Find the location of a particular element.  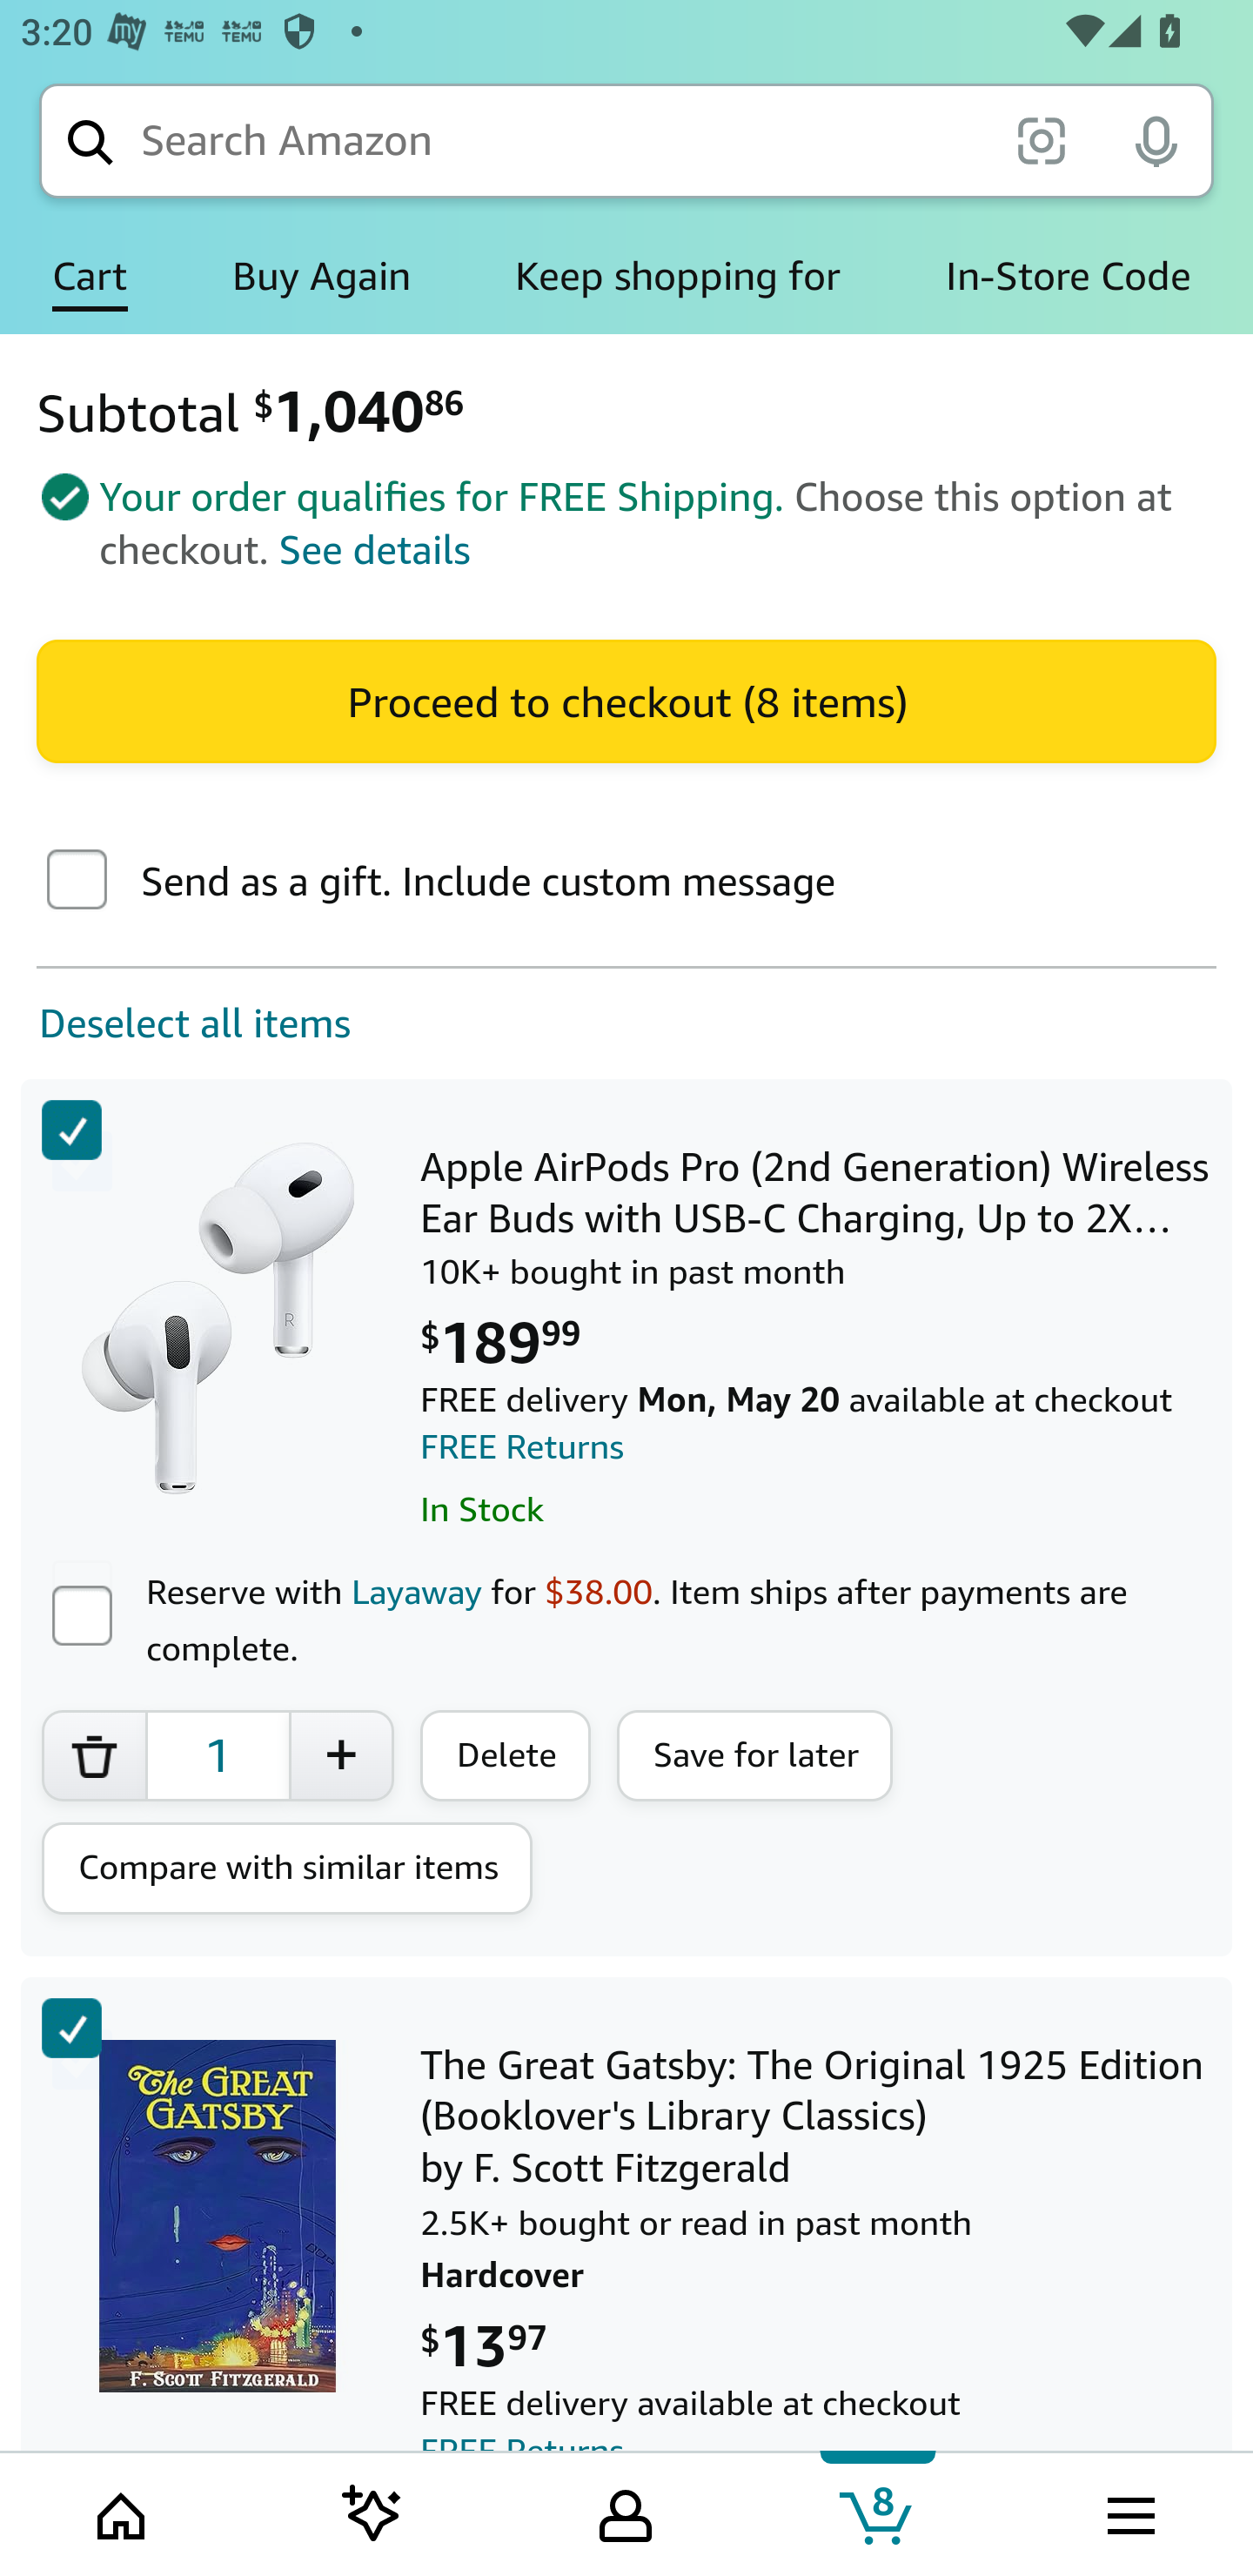

Send as a gift. Include custom message is located at coordinates (77, 882).